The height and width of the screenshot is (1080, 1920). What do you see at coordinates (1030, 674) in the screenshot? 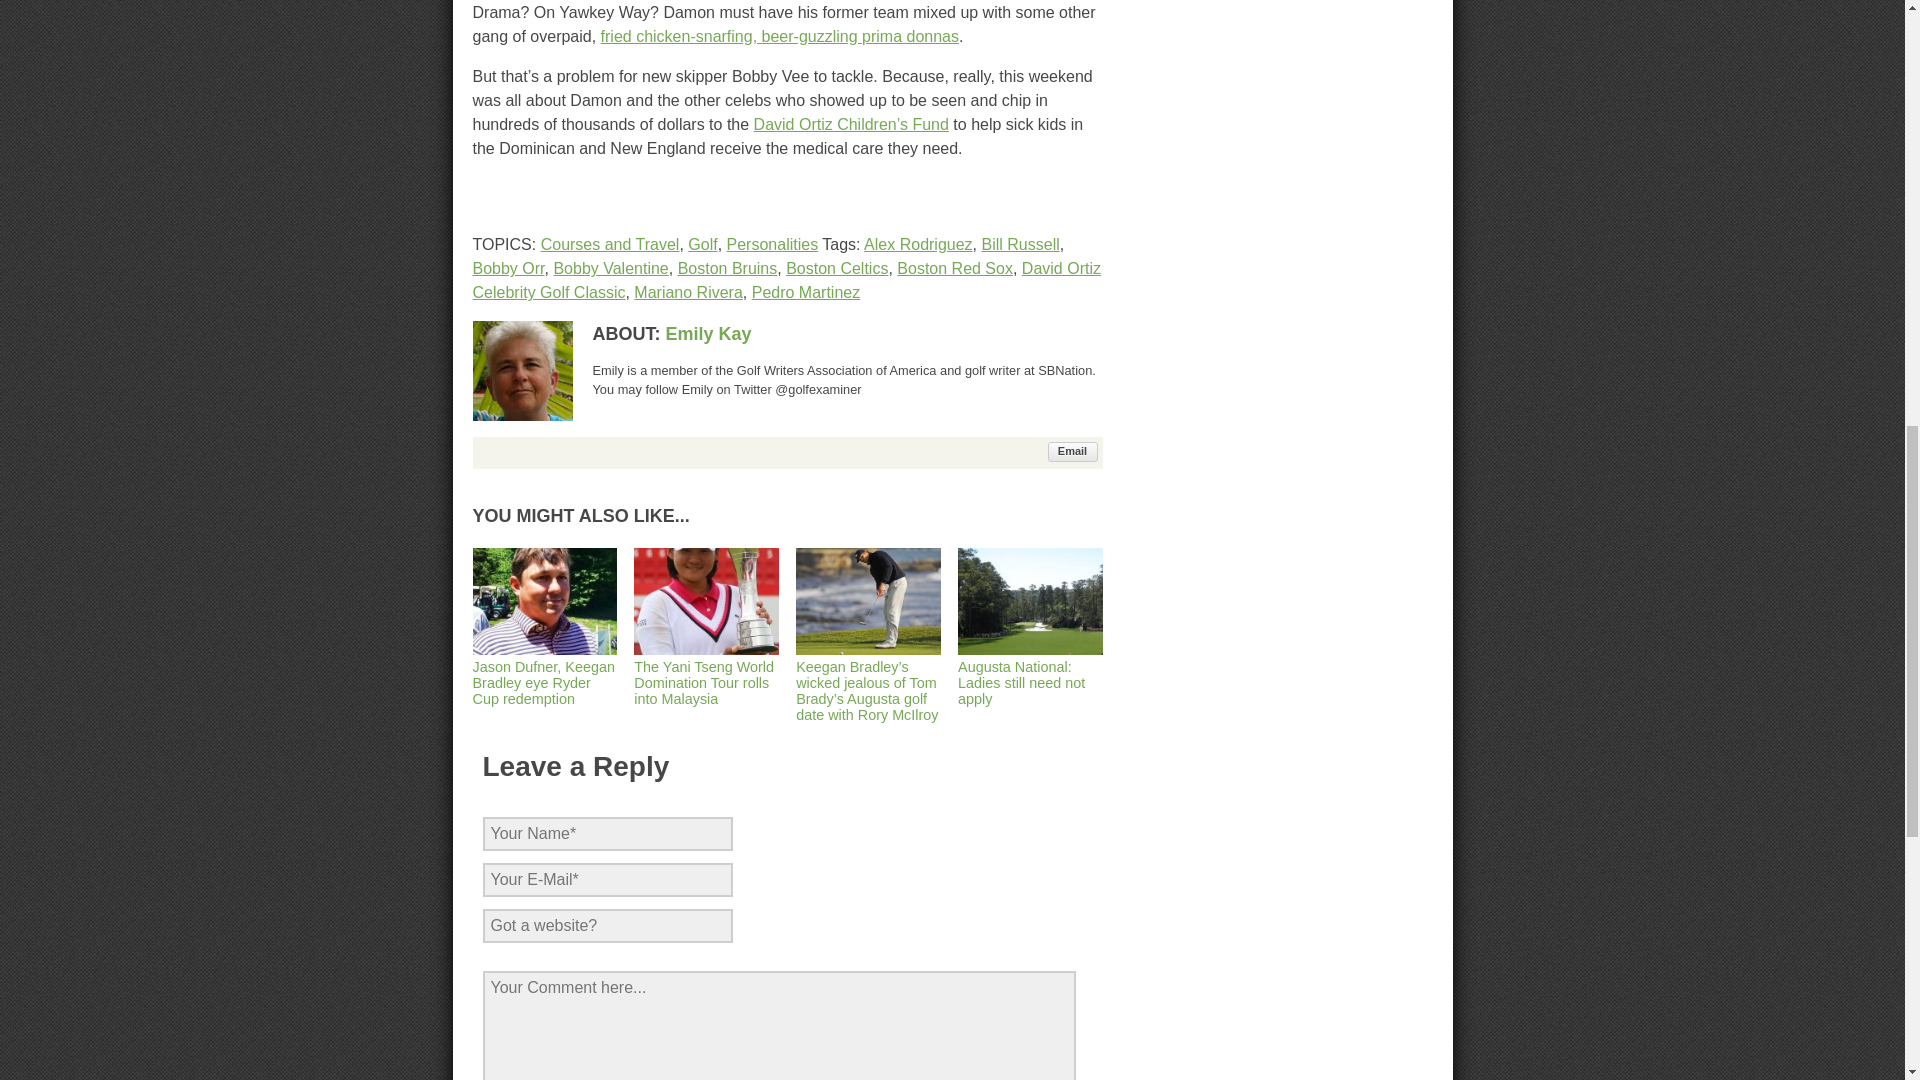
I see `Augusta National: Ladies still need not apply` at bounding box center [1030, 674].